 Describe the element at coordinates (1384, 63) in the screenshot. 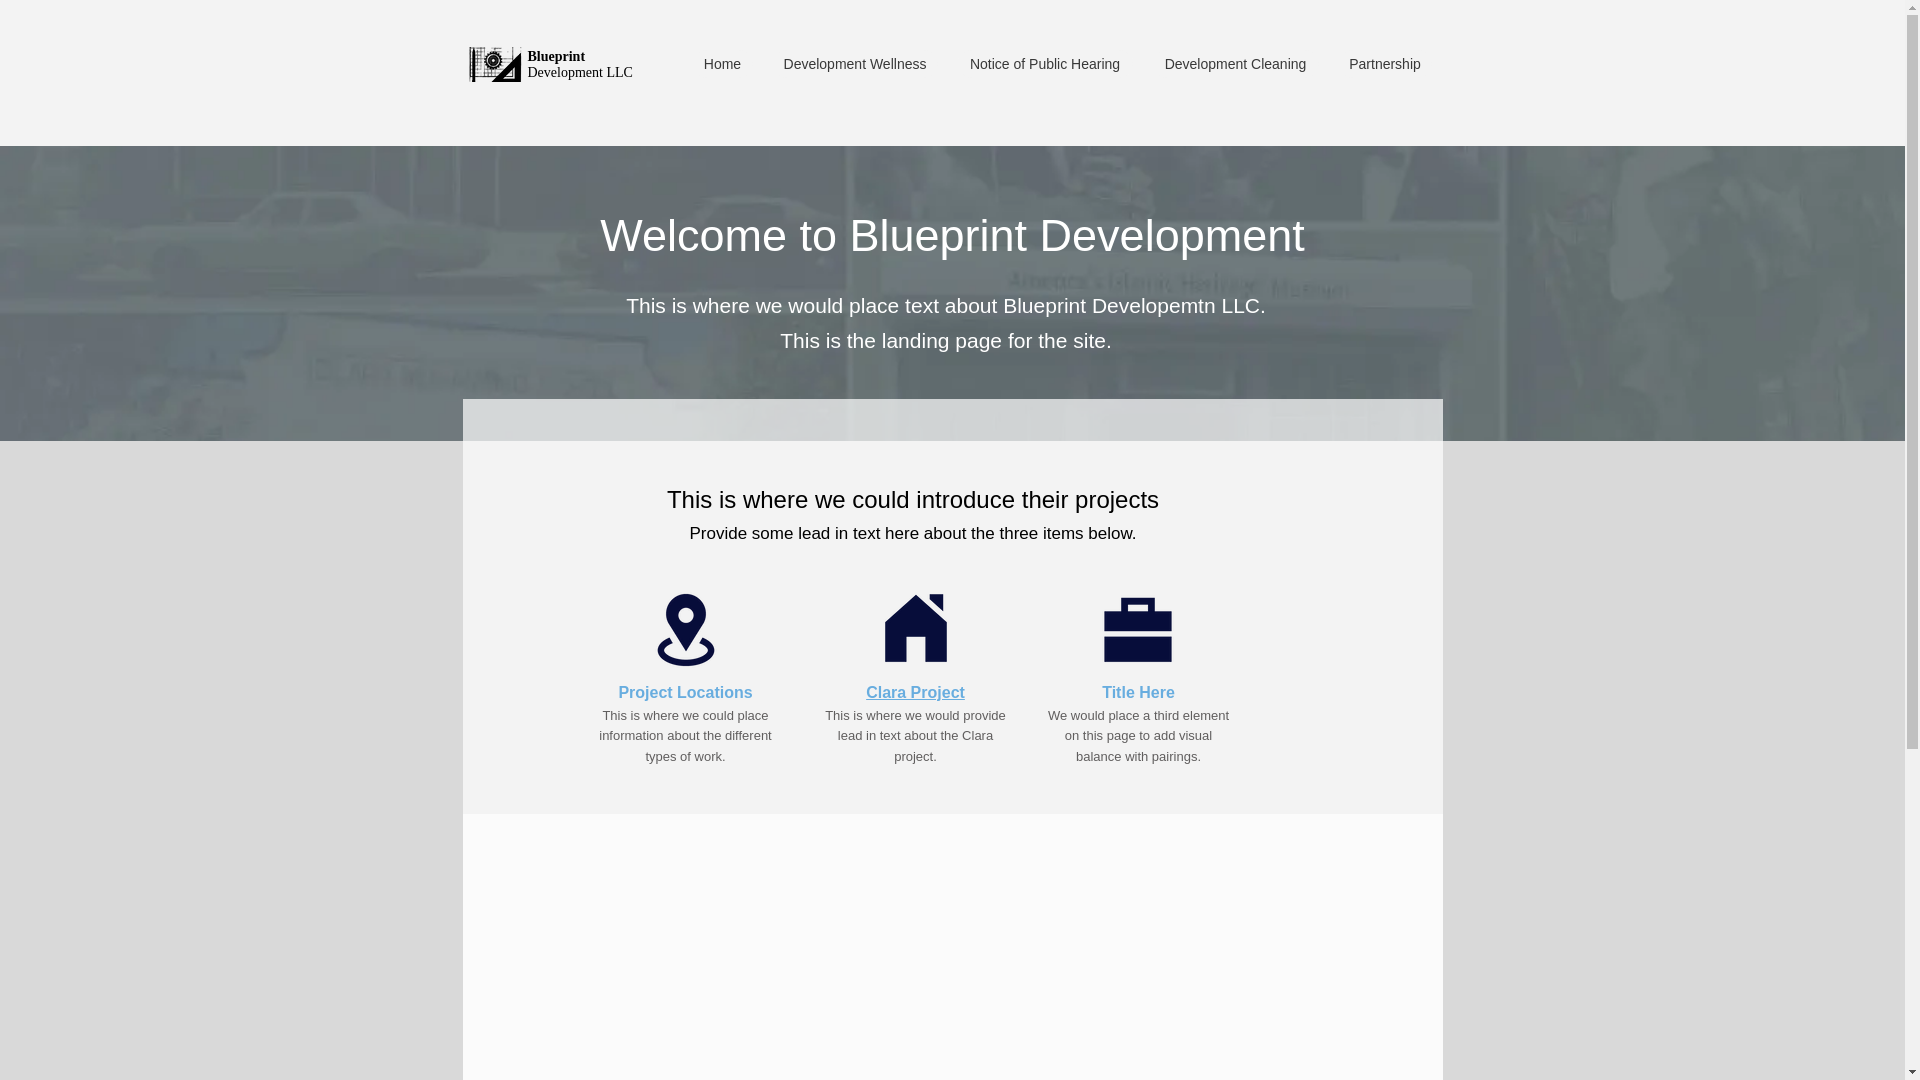

I see `Partnership` at that location.